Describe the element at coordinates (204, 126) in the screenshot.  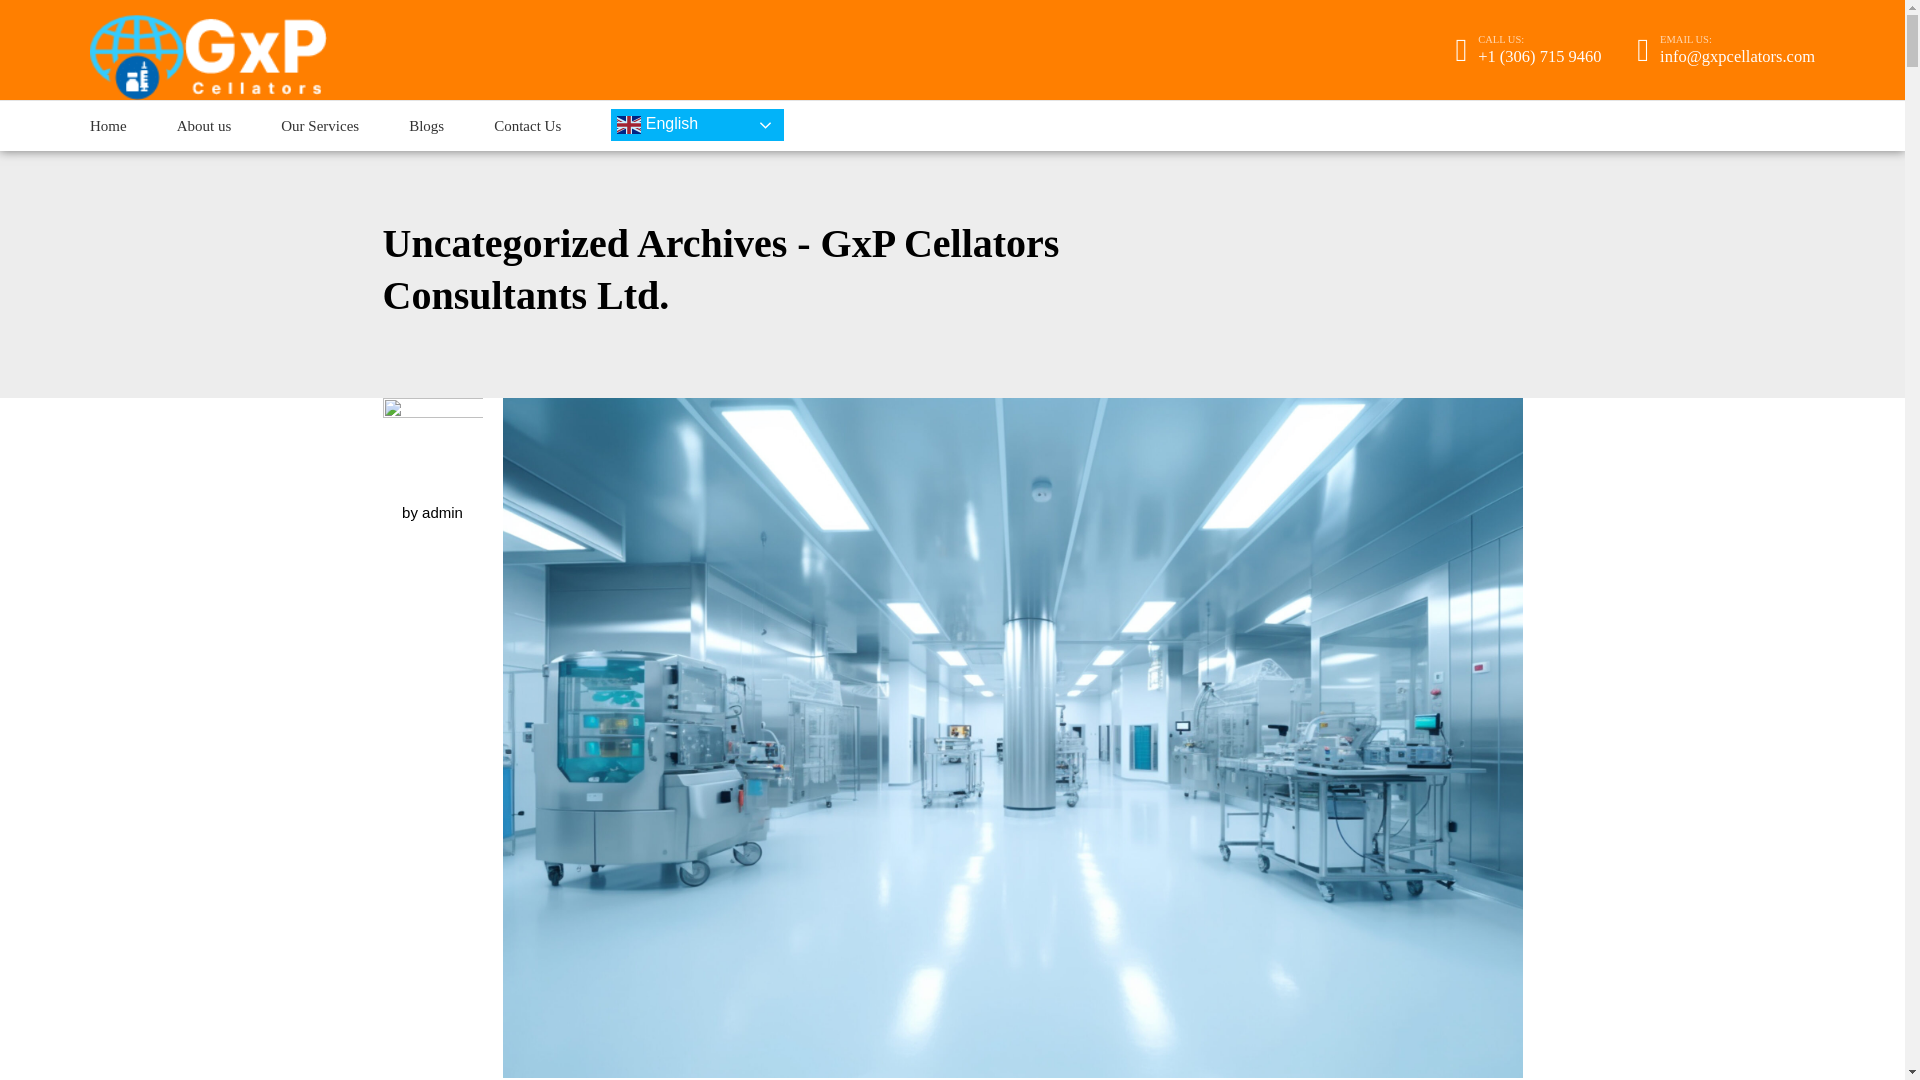
I see `About us` at that location.